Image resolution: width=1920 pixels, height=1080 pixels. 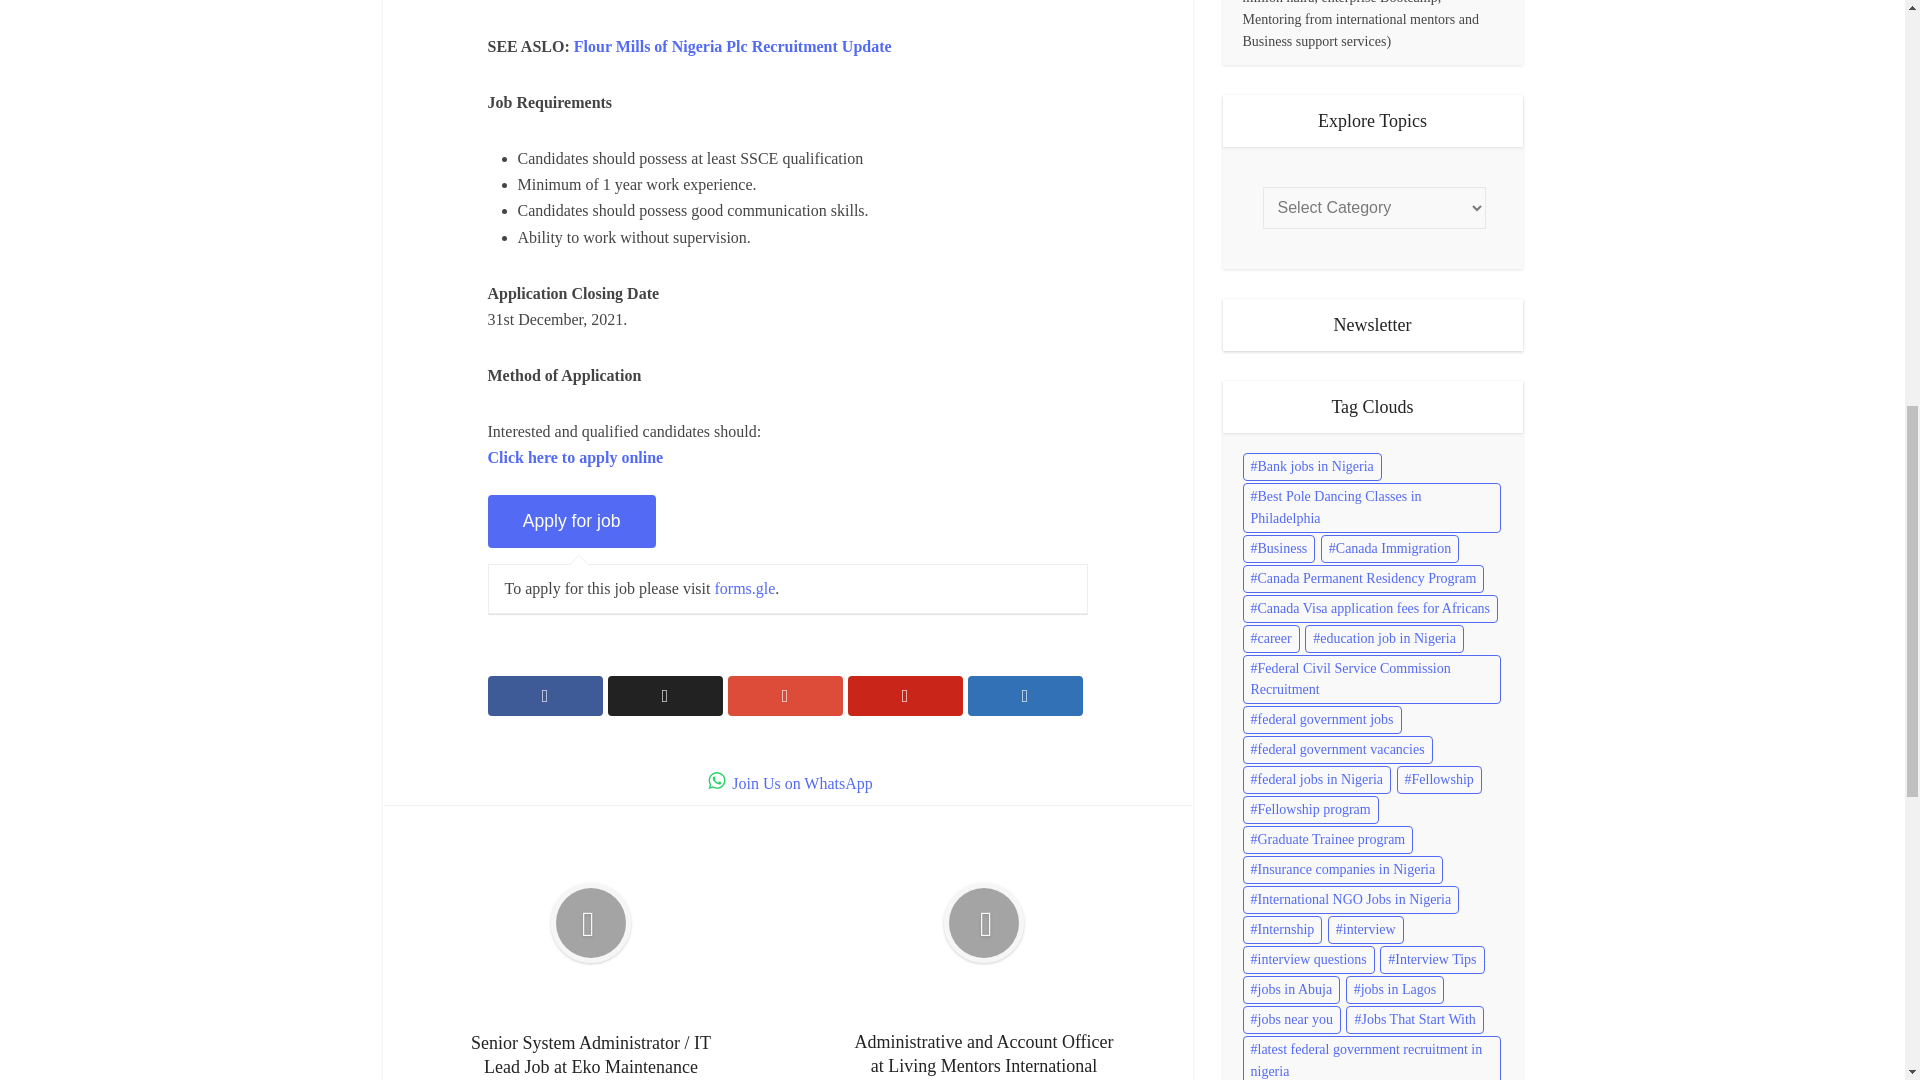 I want to click on forms.gle, so click(x=744, y=588).